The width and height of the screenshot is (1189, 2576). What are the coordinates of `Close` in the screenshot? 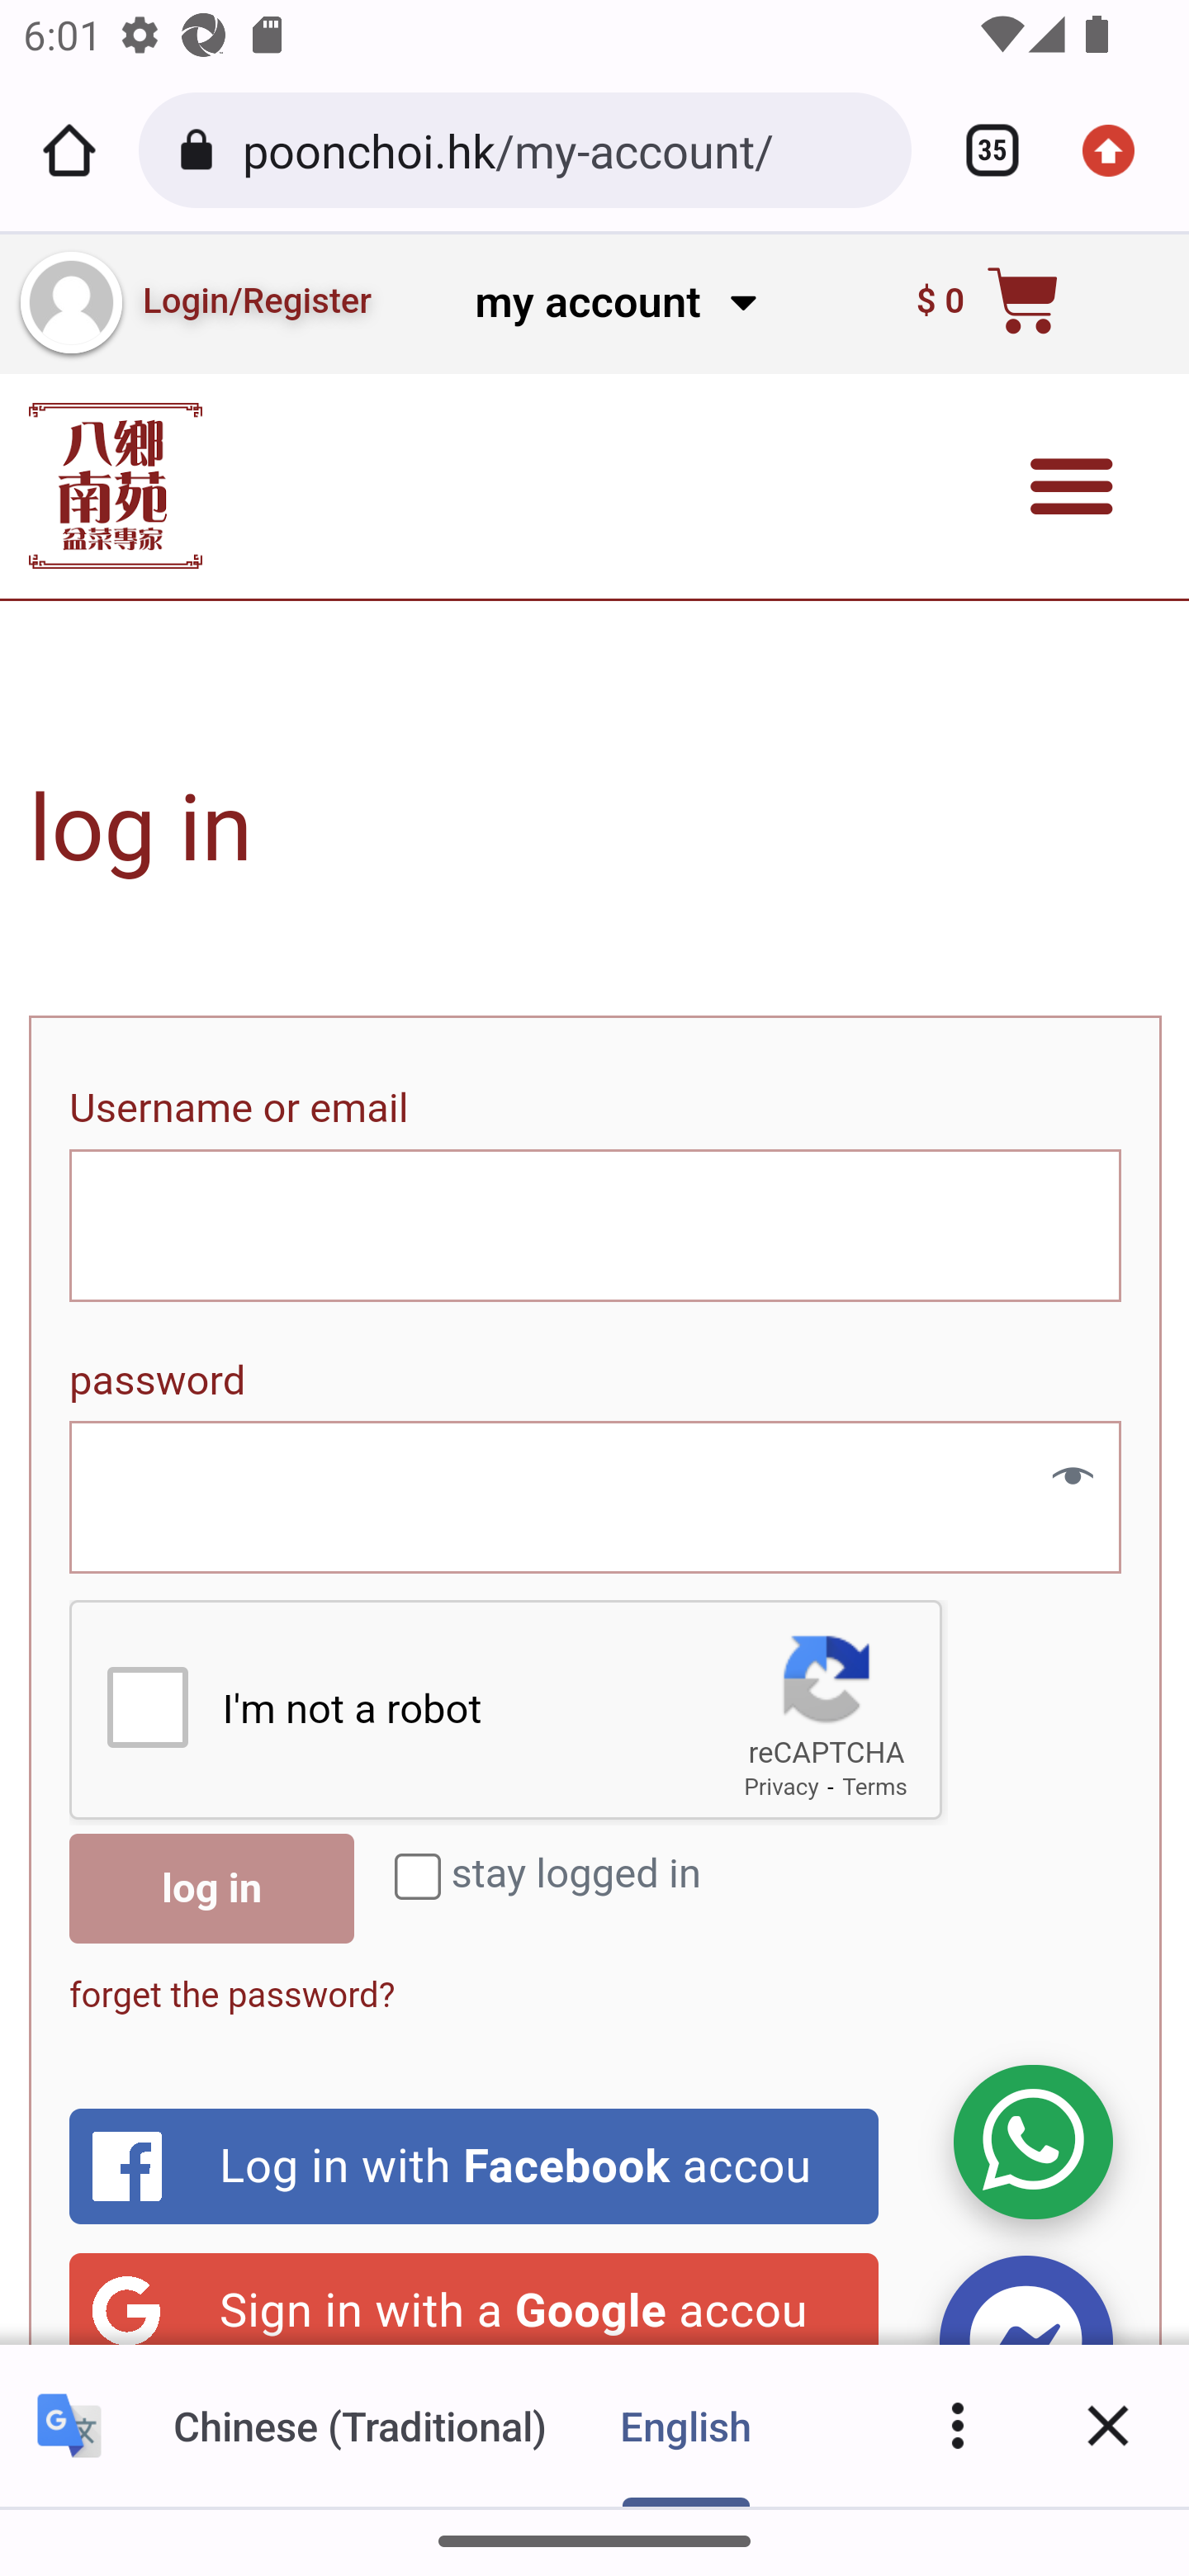 It's located at (1108, 2425).